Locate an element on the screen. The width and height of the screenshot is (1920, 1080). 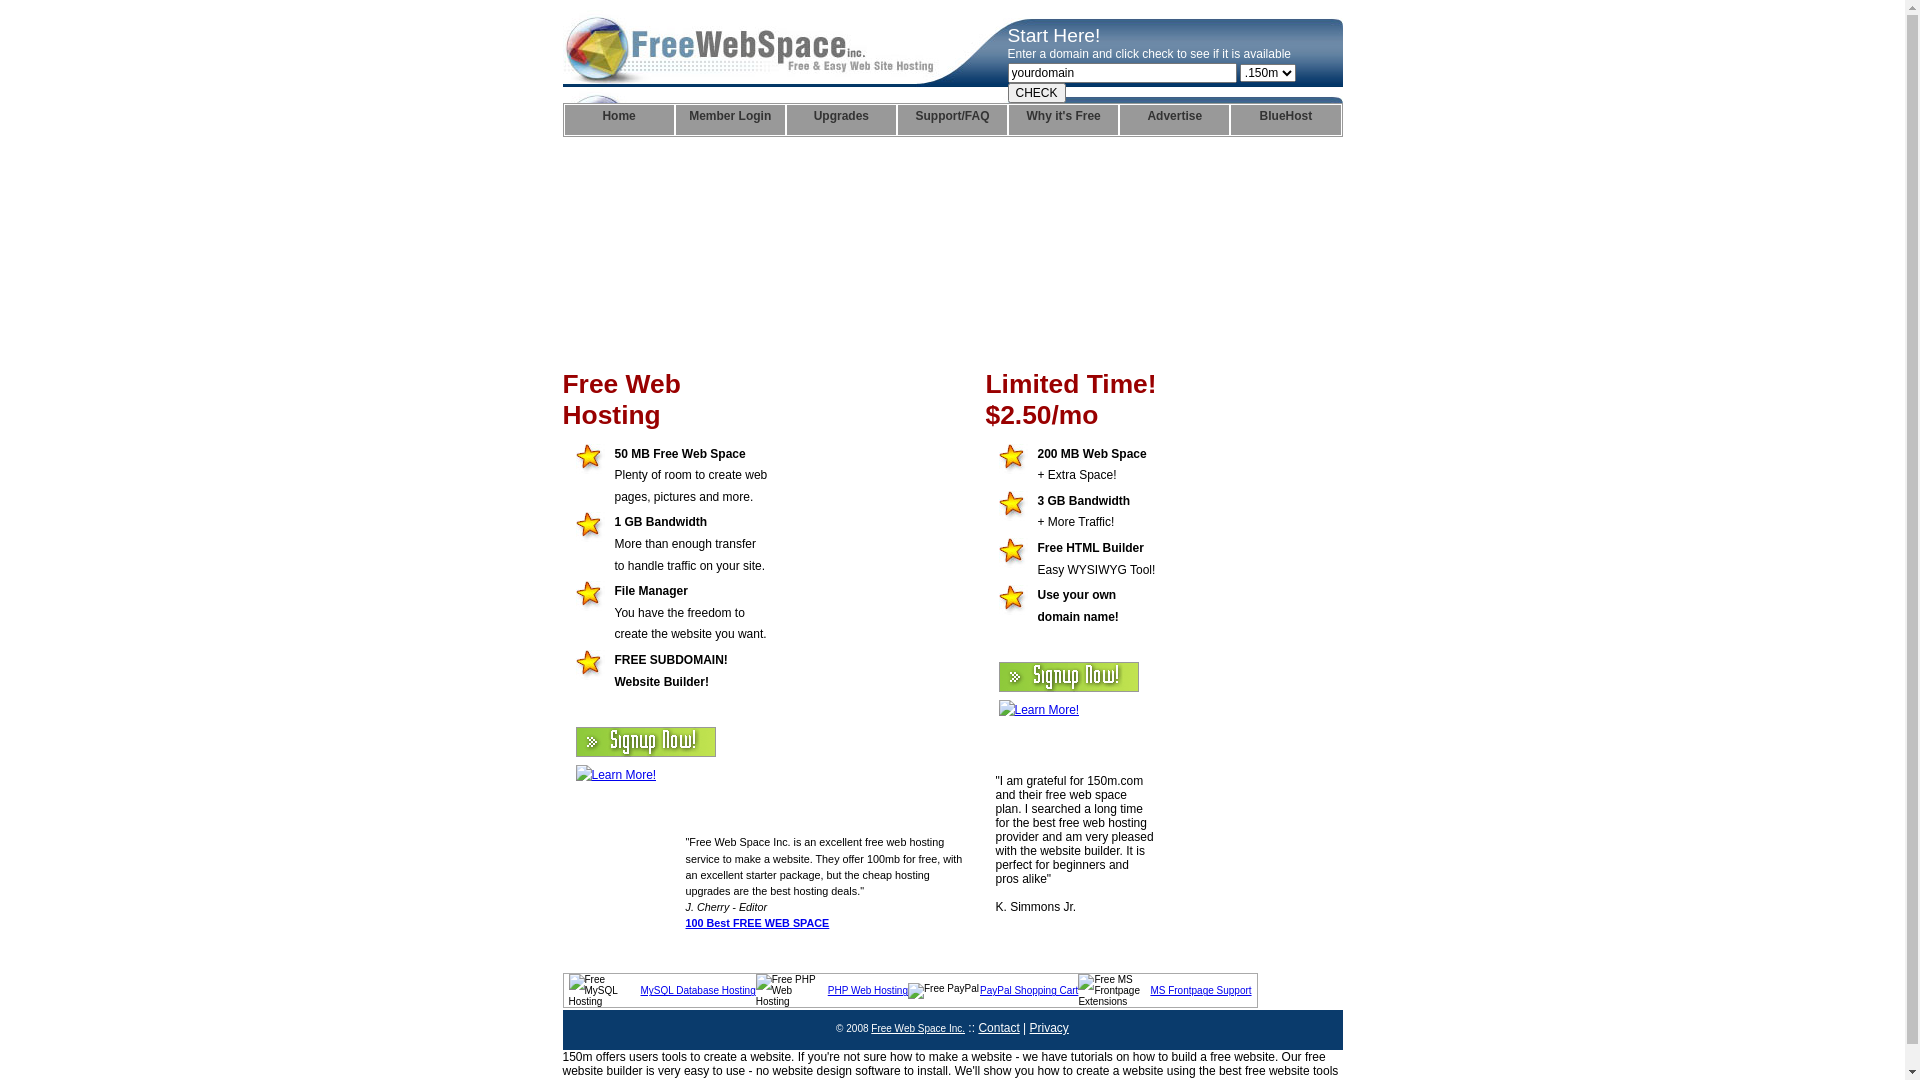
BlueHost is located at coordinates (1286, 120).